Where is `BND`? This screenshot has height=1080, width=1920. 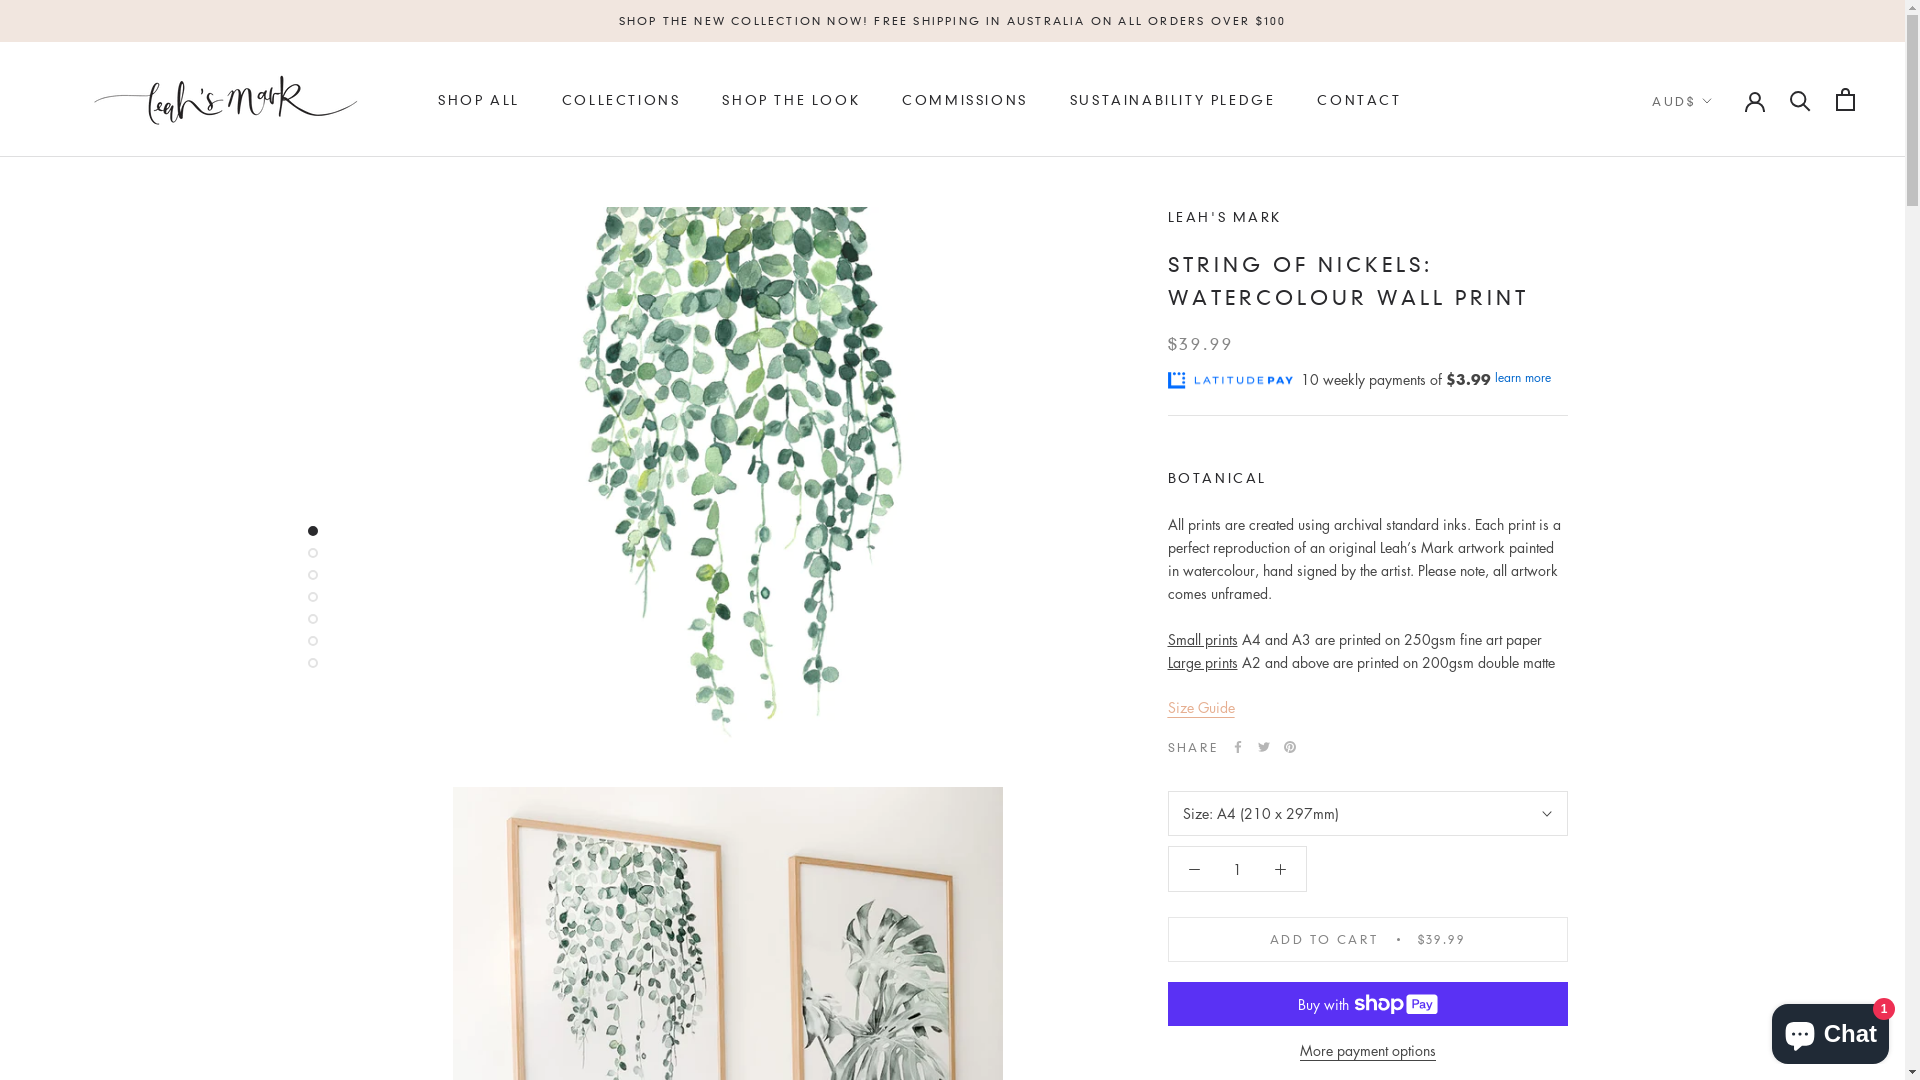 BND is located at coordinates (1722, 534).